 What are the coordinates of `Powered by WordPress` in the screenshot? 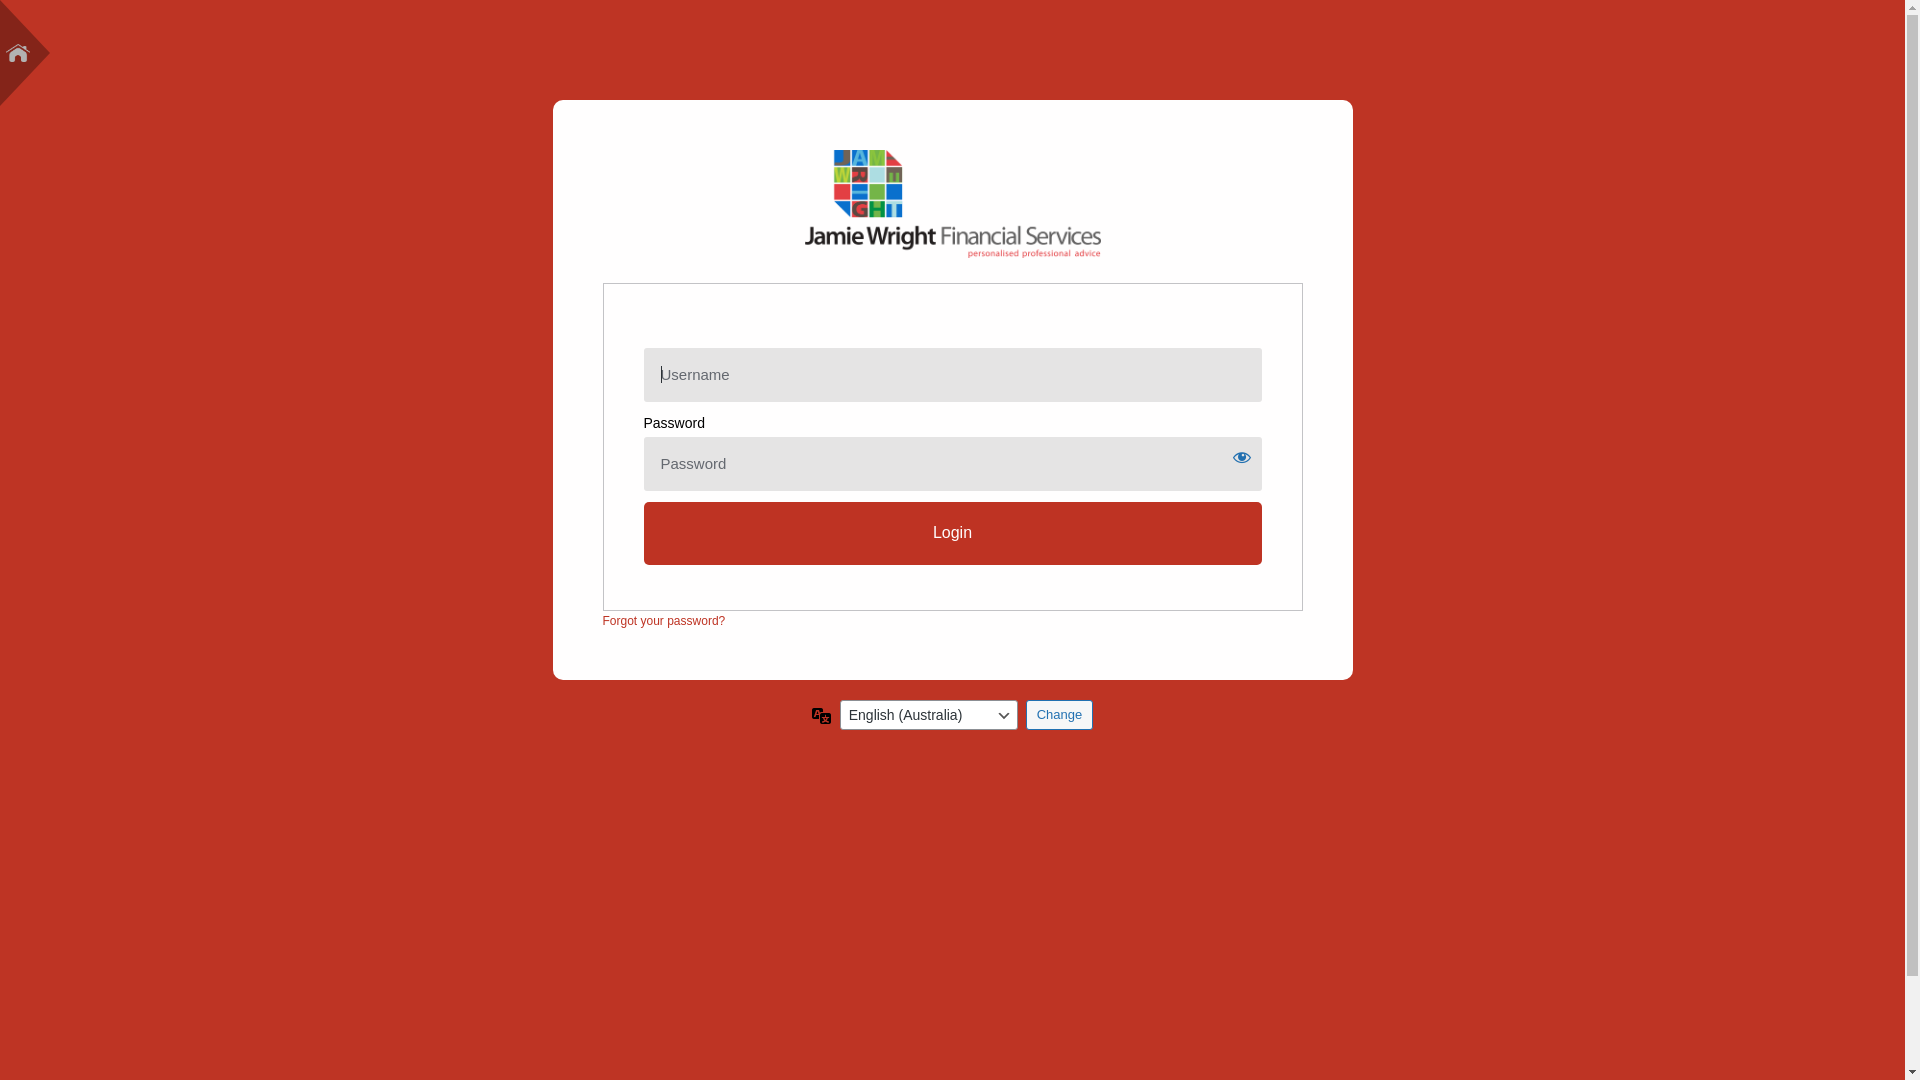 It's located at (952, 204).